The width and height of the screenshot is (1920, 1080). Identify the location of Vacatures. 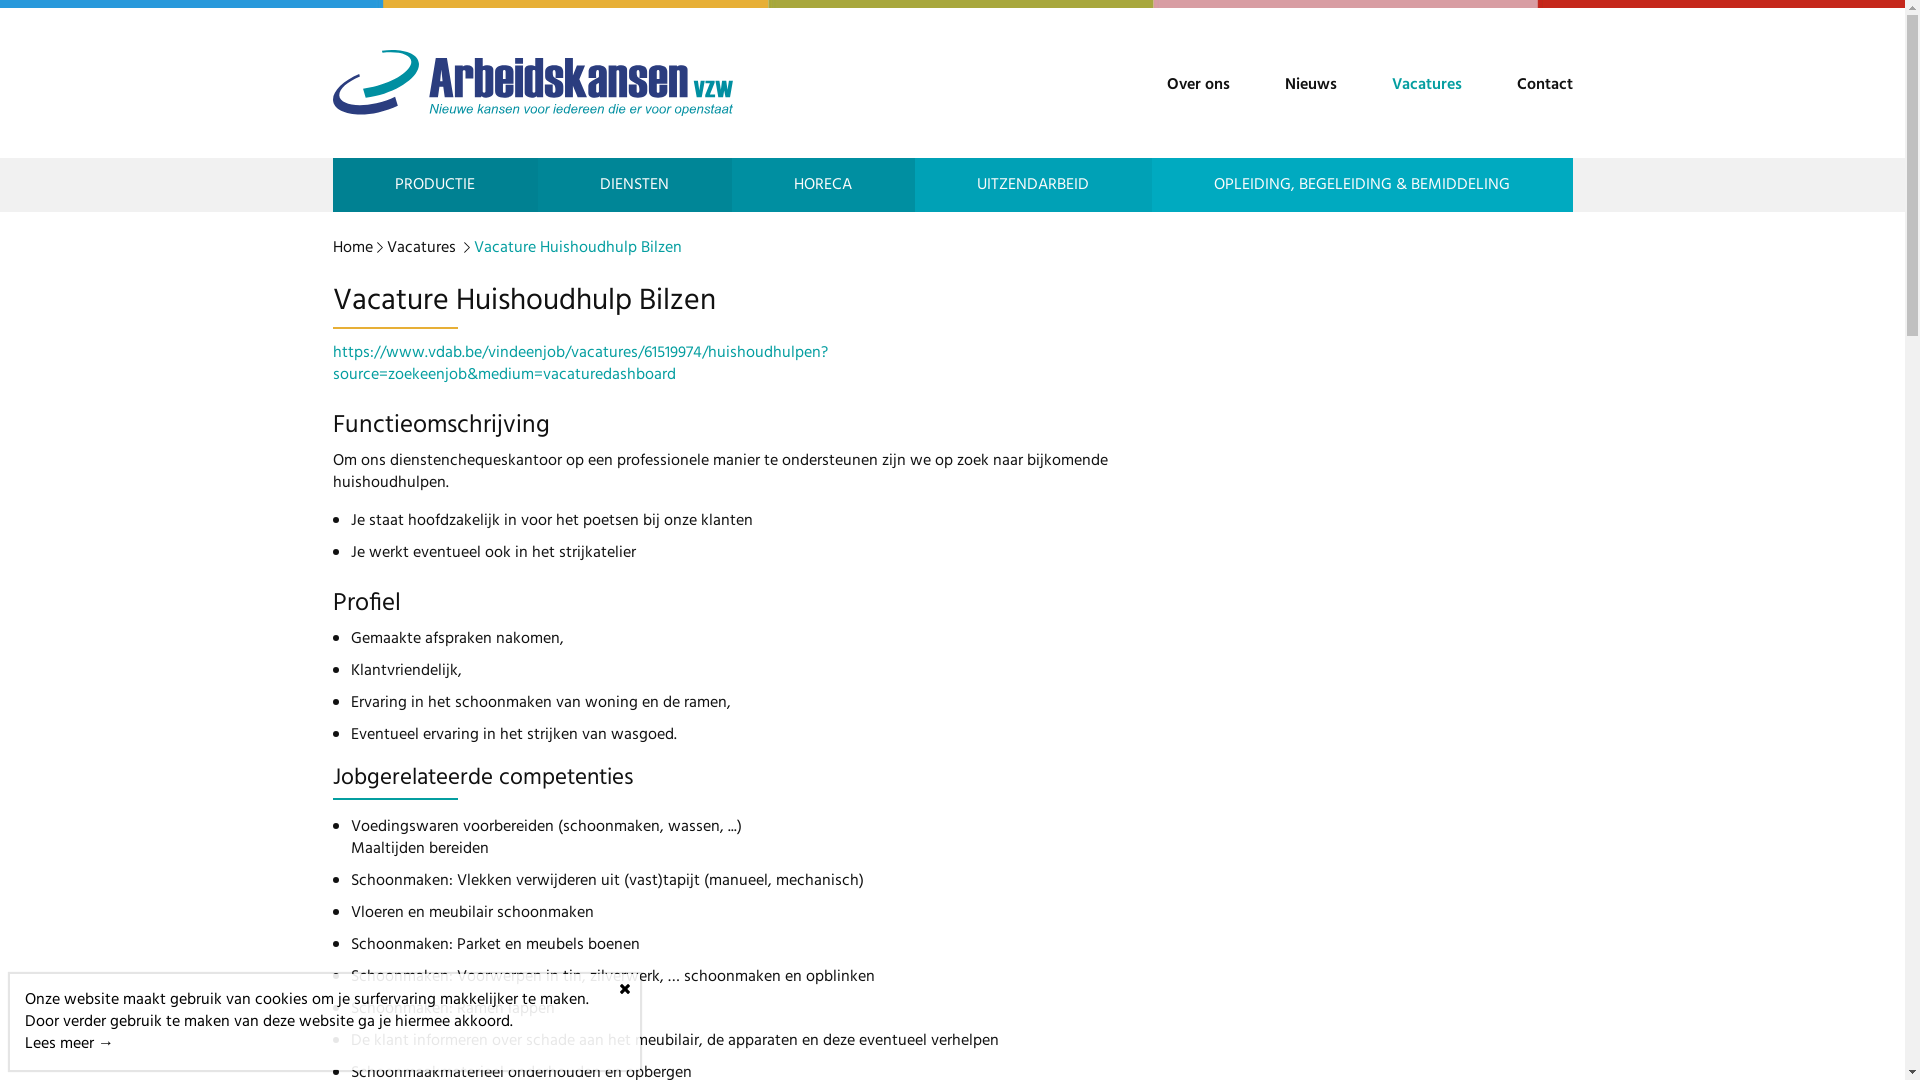
(1427, 85).